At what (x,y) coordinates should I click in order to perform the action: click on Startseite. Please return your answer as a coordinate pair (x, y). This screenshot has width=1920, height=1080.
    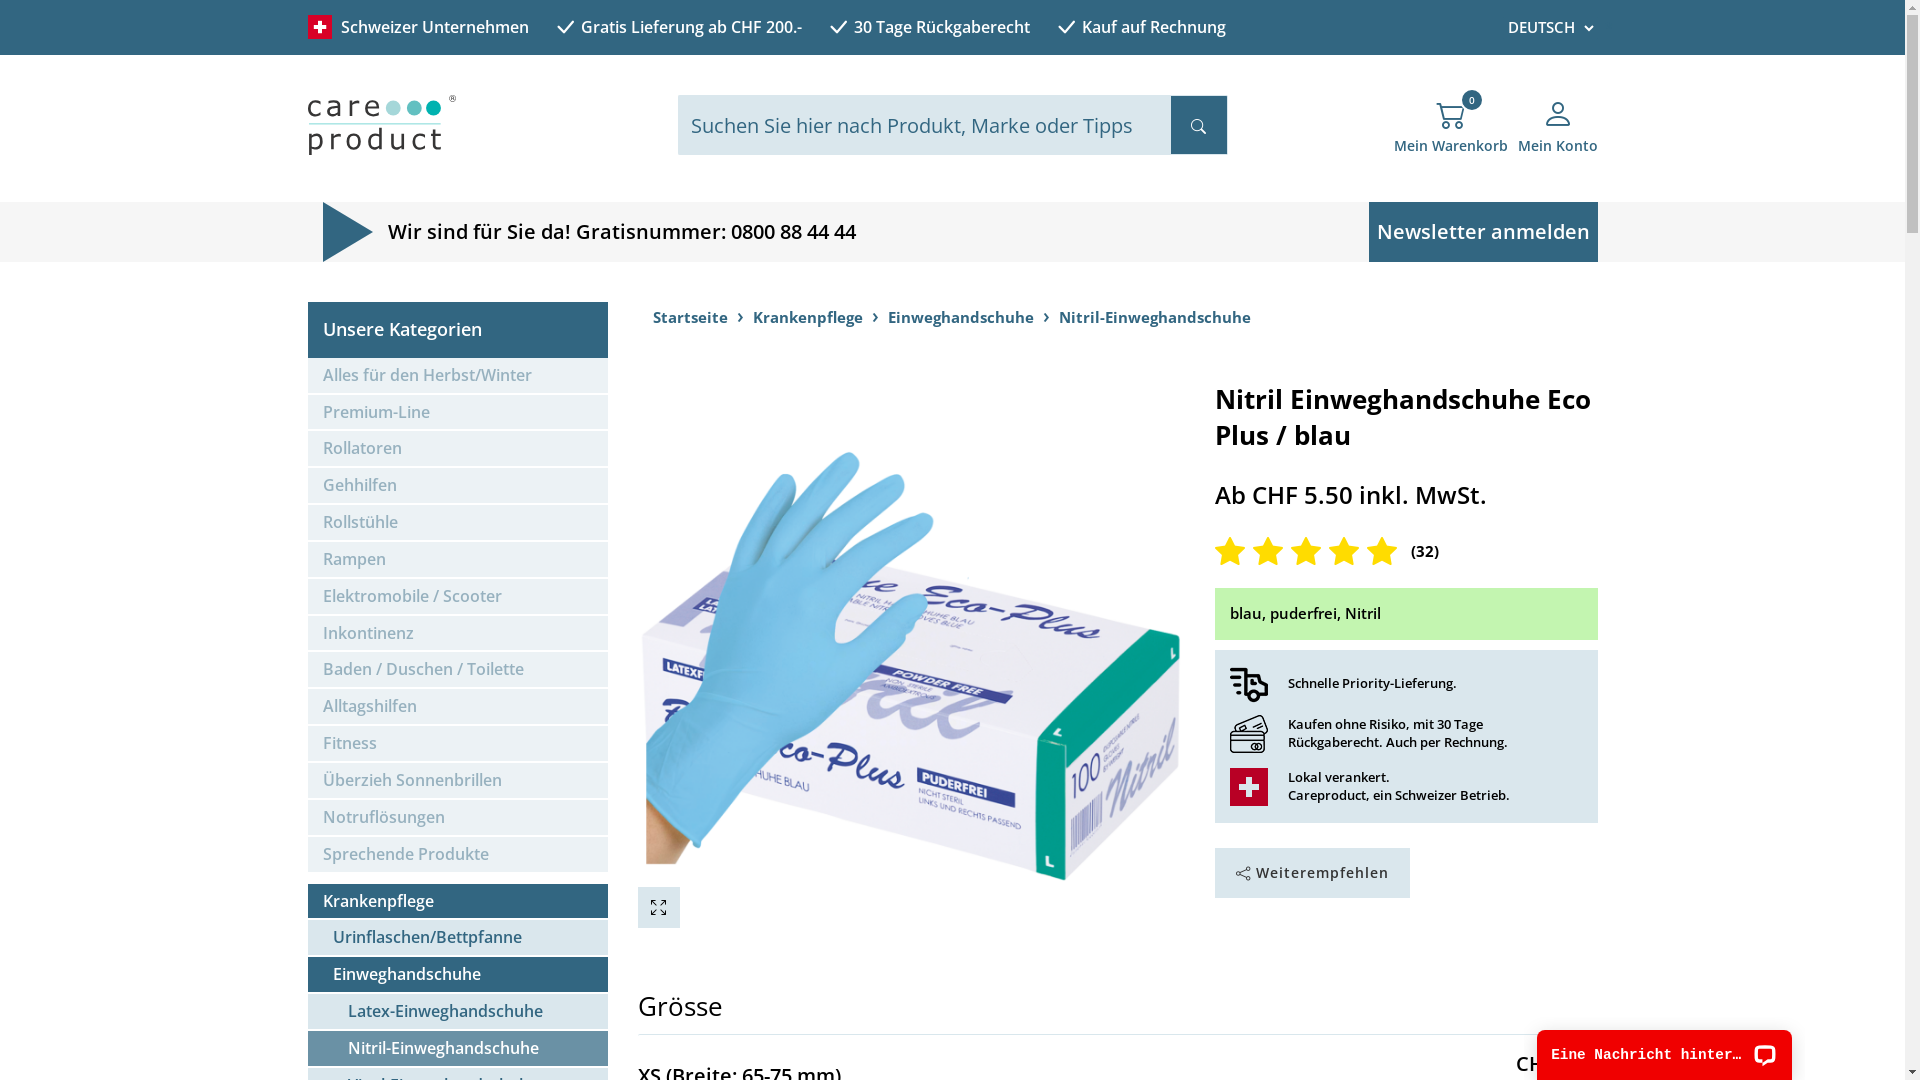
    Looking at the image, I should click on (690, 317).